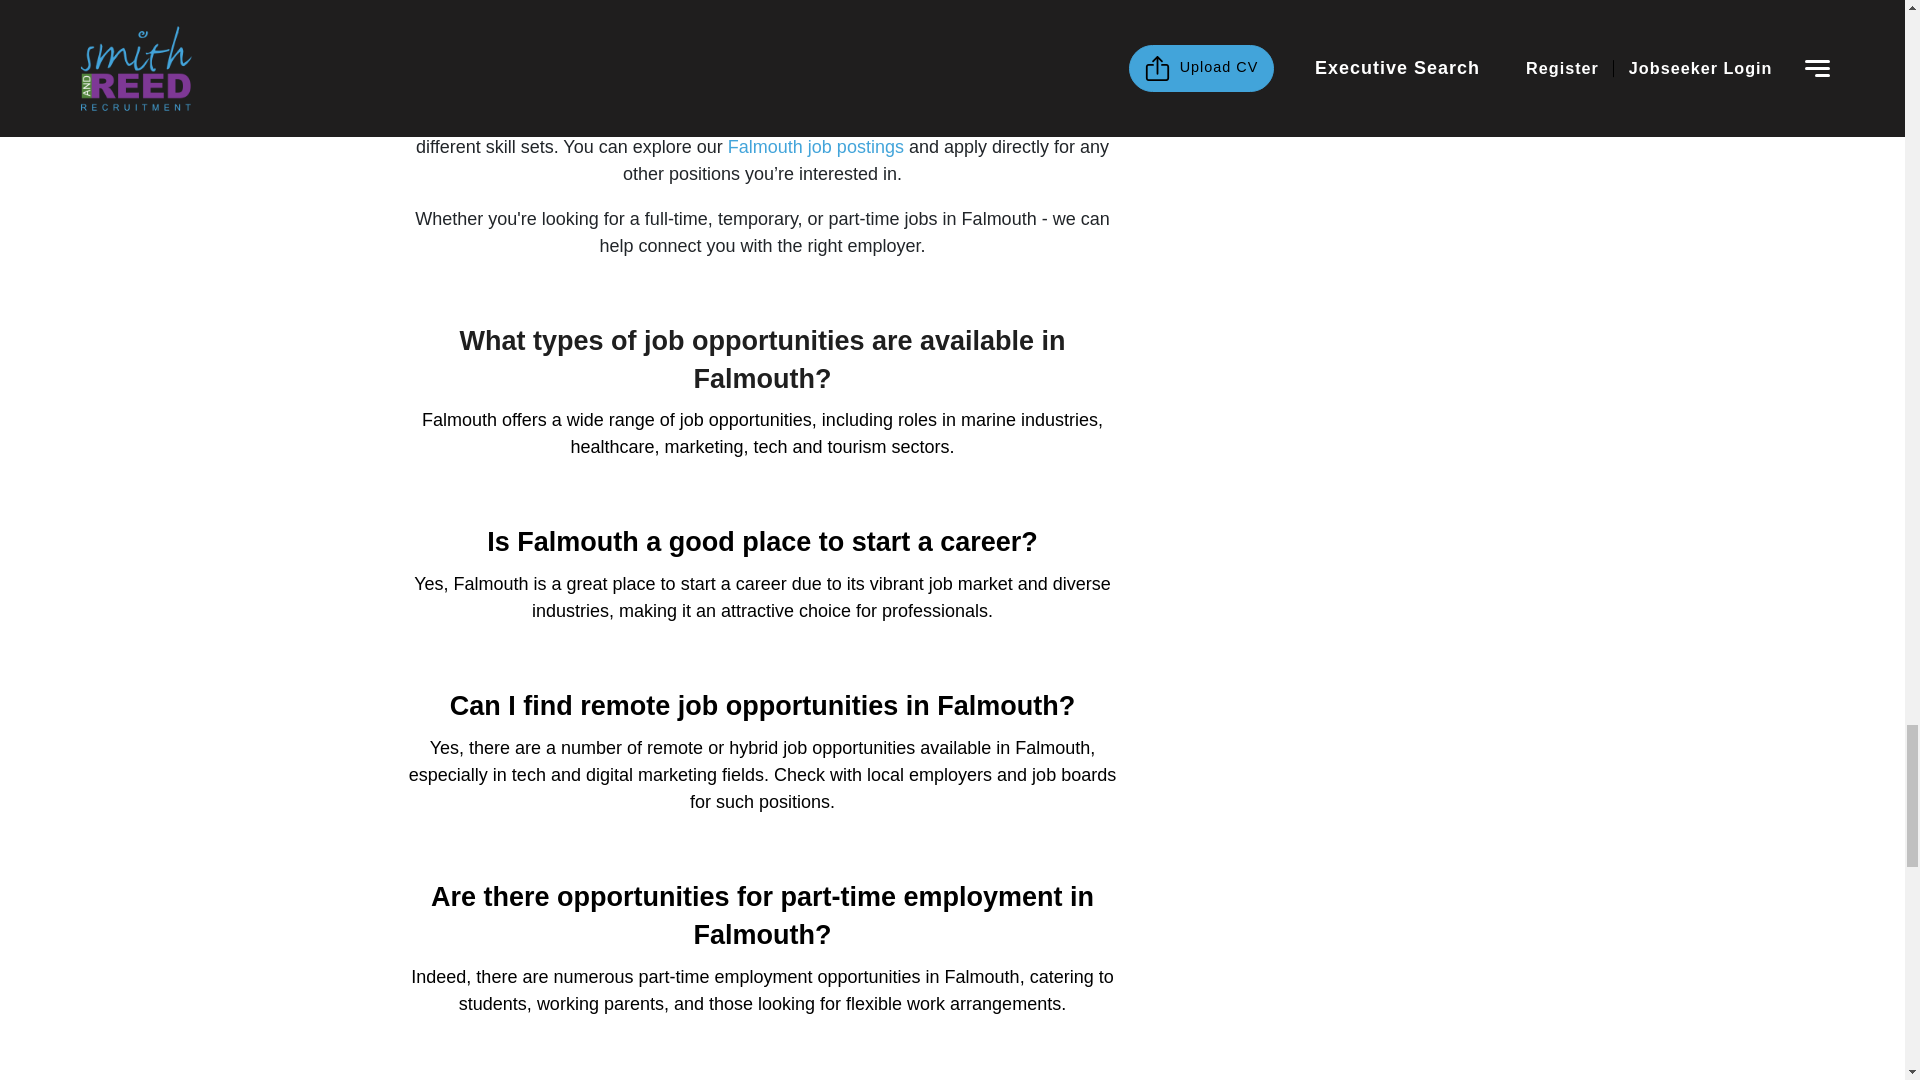 The height and width of the screenshot is (1080, 1920). Describe the element at coordinates (816, 146) in the screenshot. I see `Falmouth job postings` at that location.